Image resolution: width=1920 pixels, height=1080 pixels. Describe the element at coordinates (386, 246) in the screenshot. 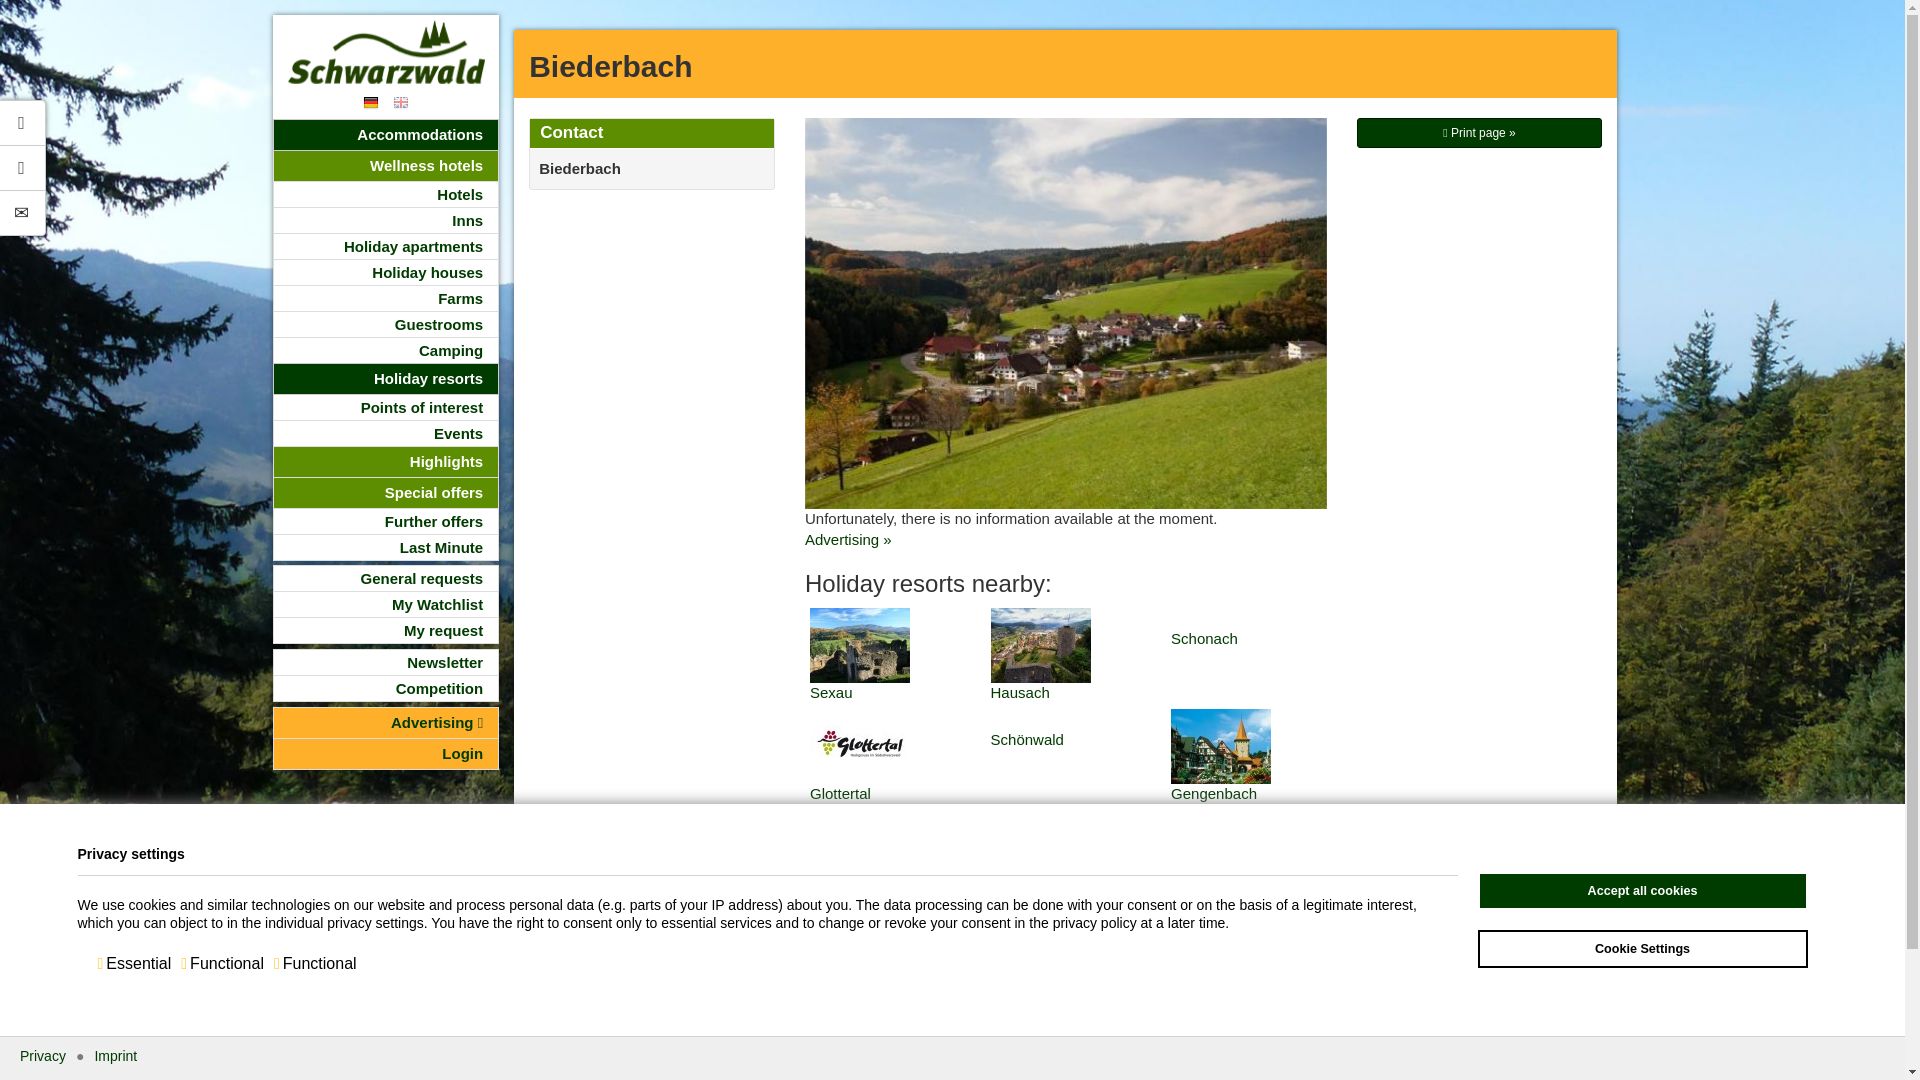

I see `Holiday apartments` at that location.